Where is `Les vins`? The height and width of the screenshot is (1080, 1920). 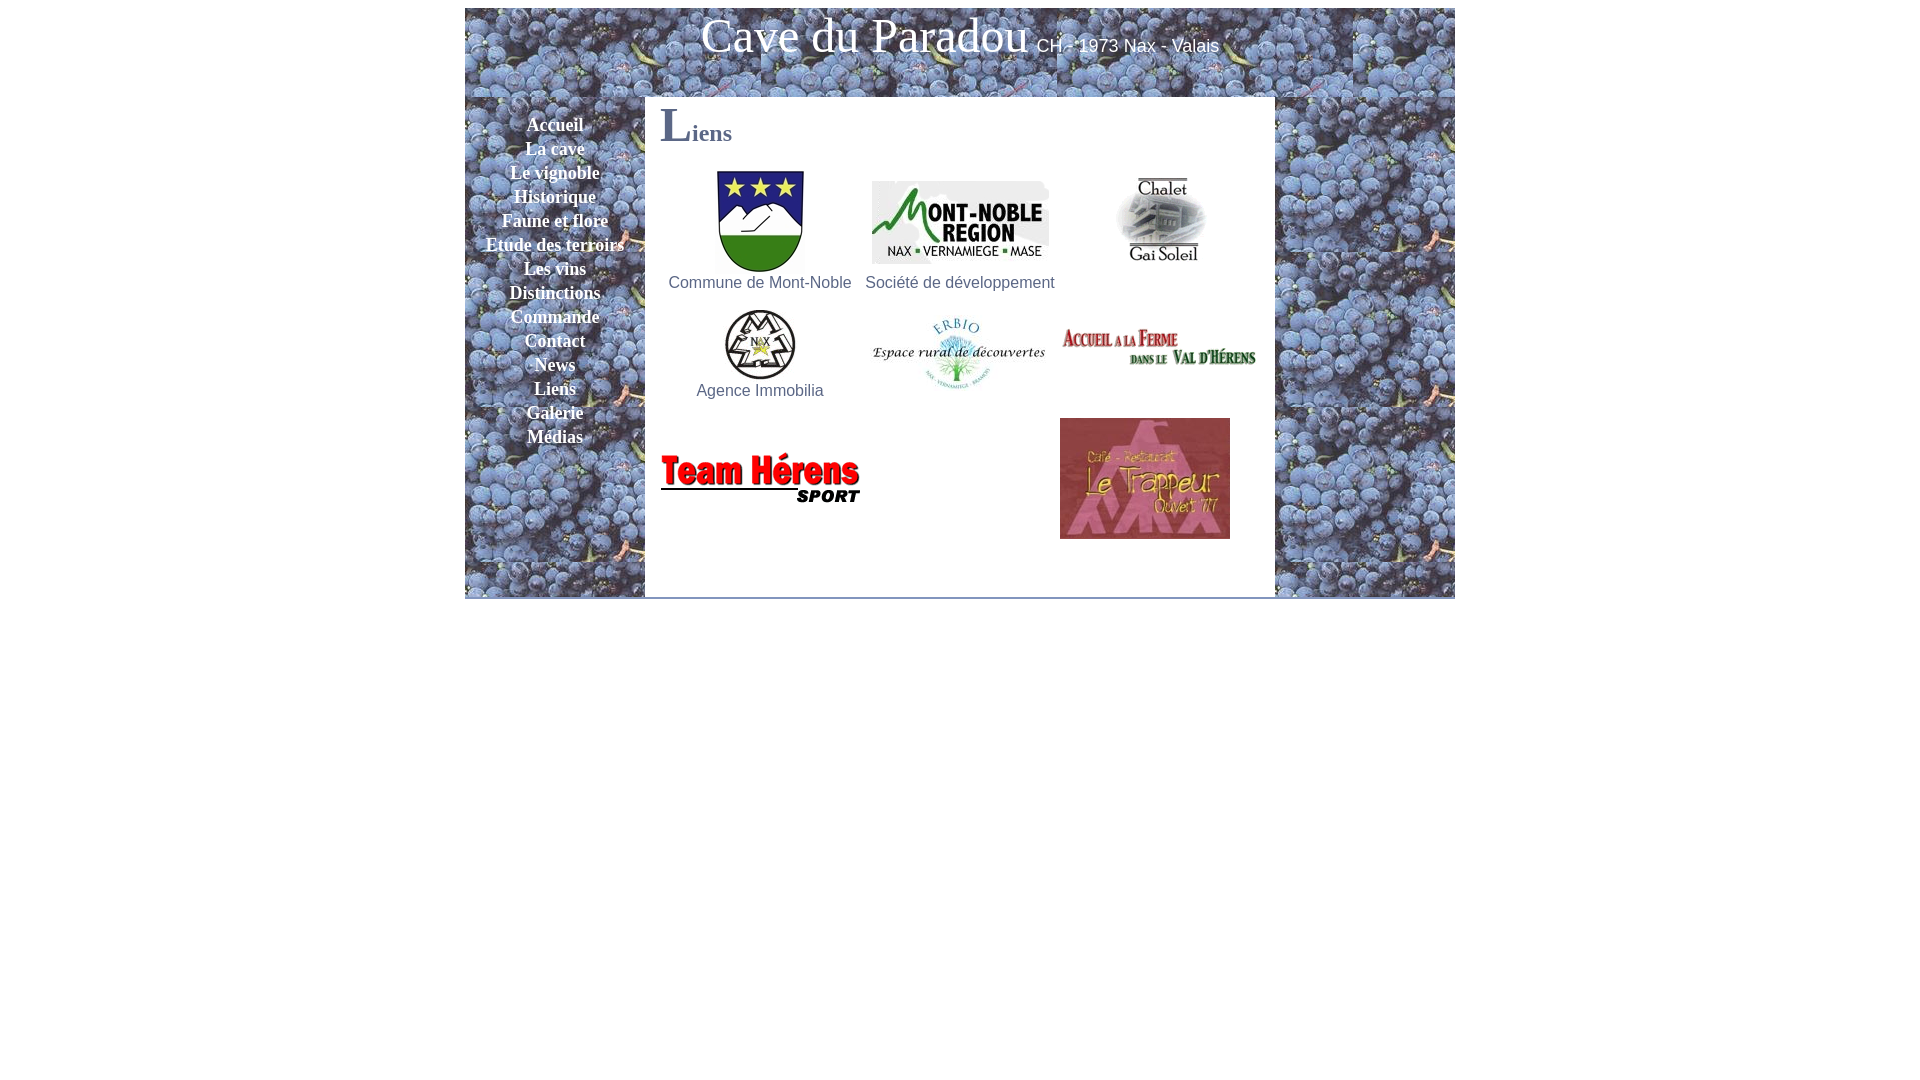
Les vins is located at coordinates (556, 269).